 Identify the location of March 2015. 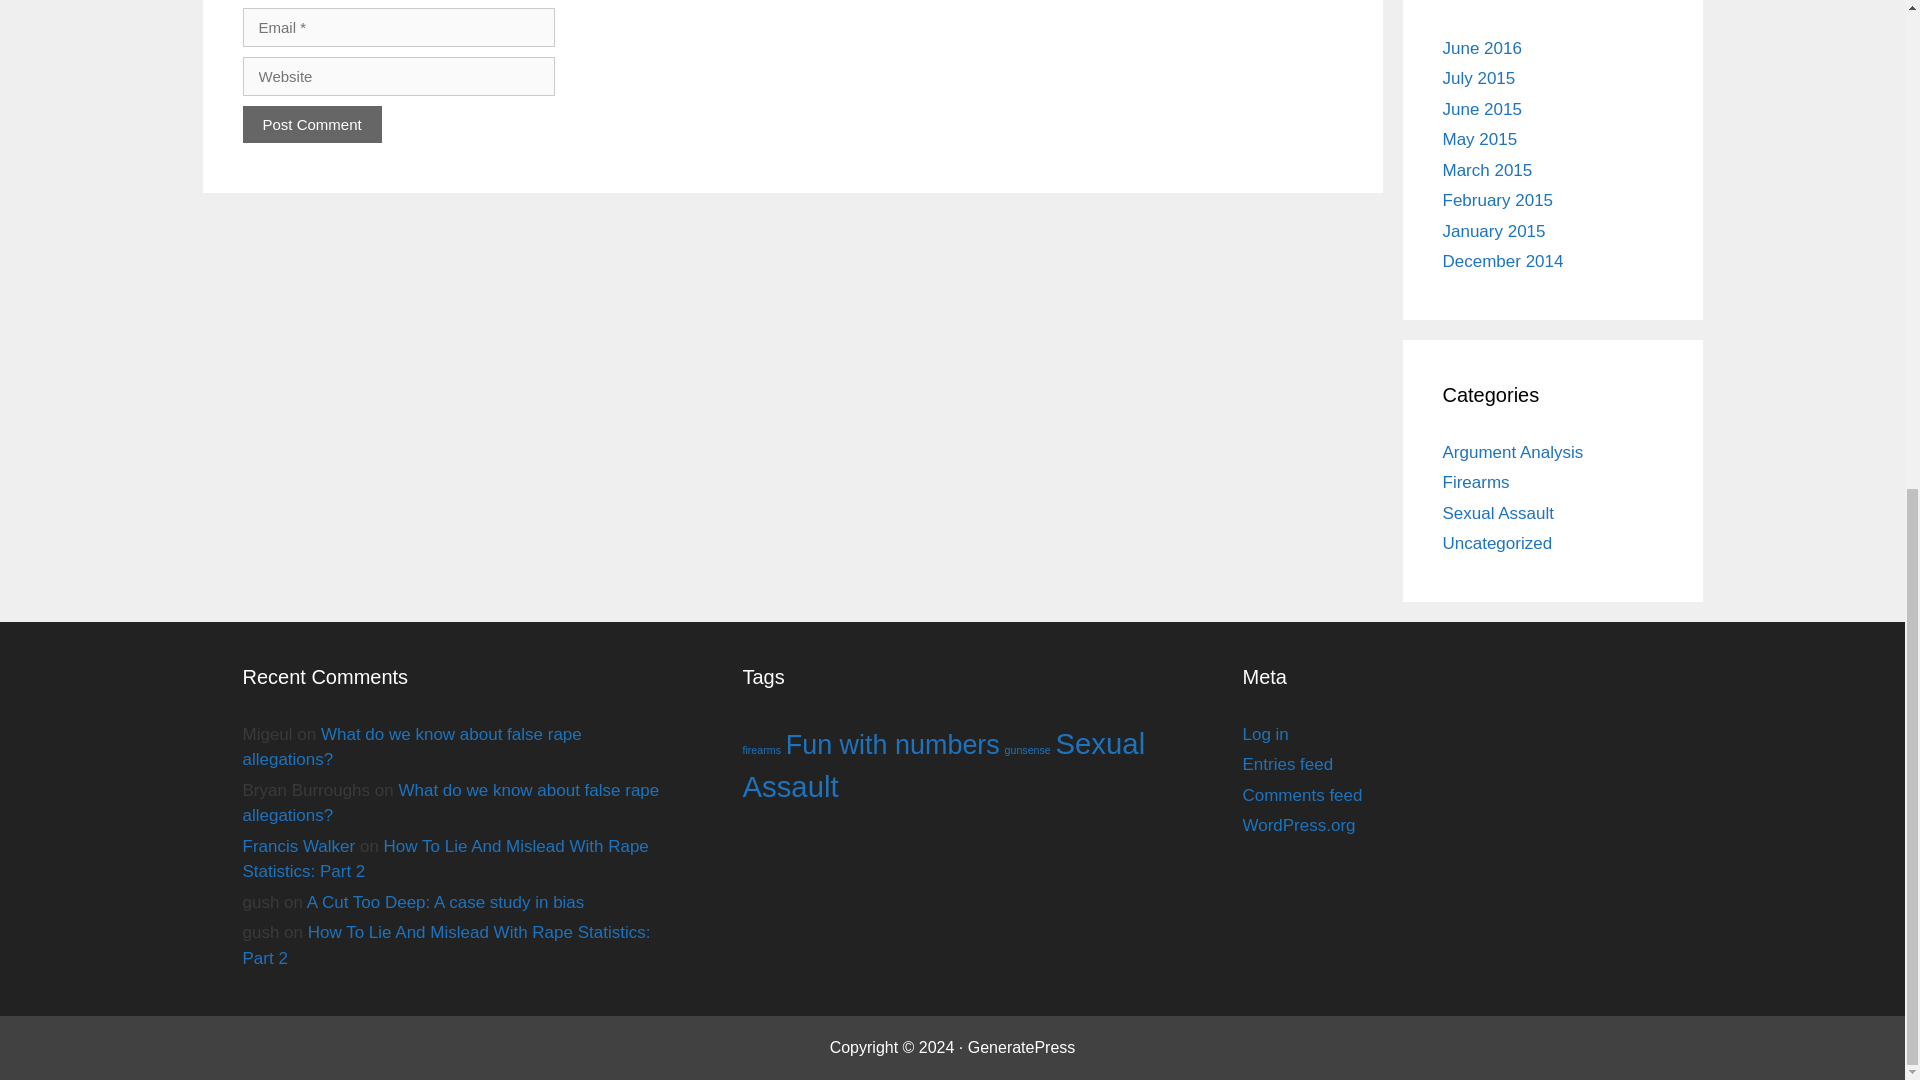
(1486, 170).